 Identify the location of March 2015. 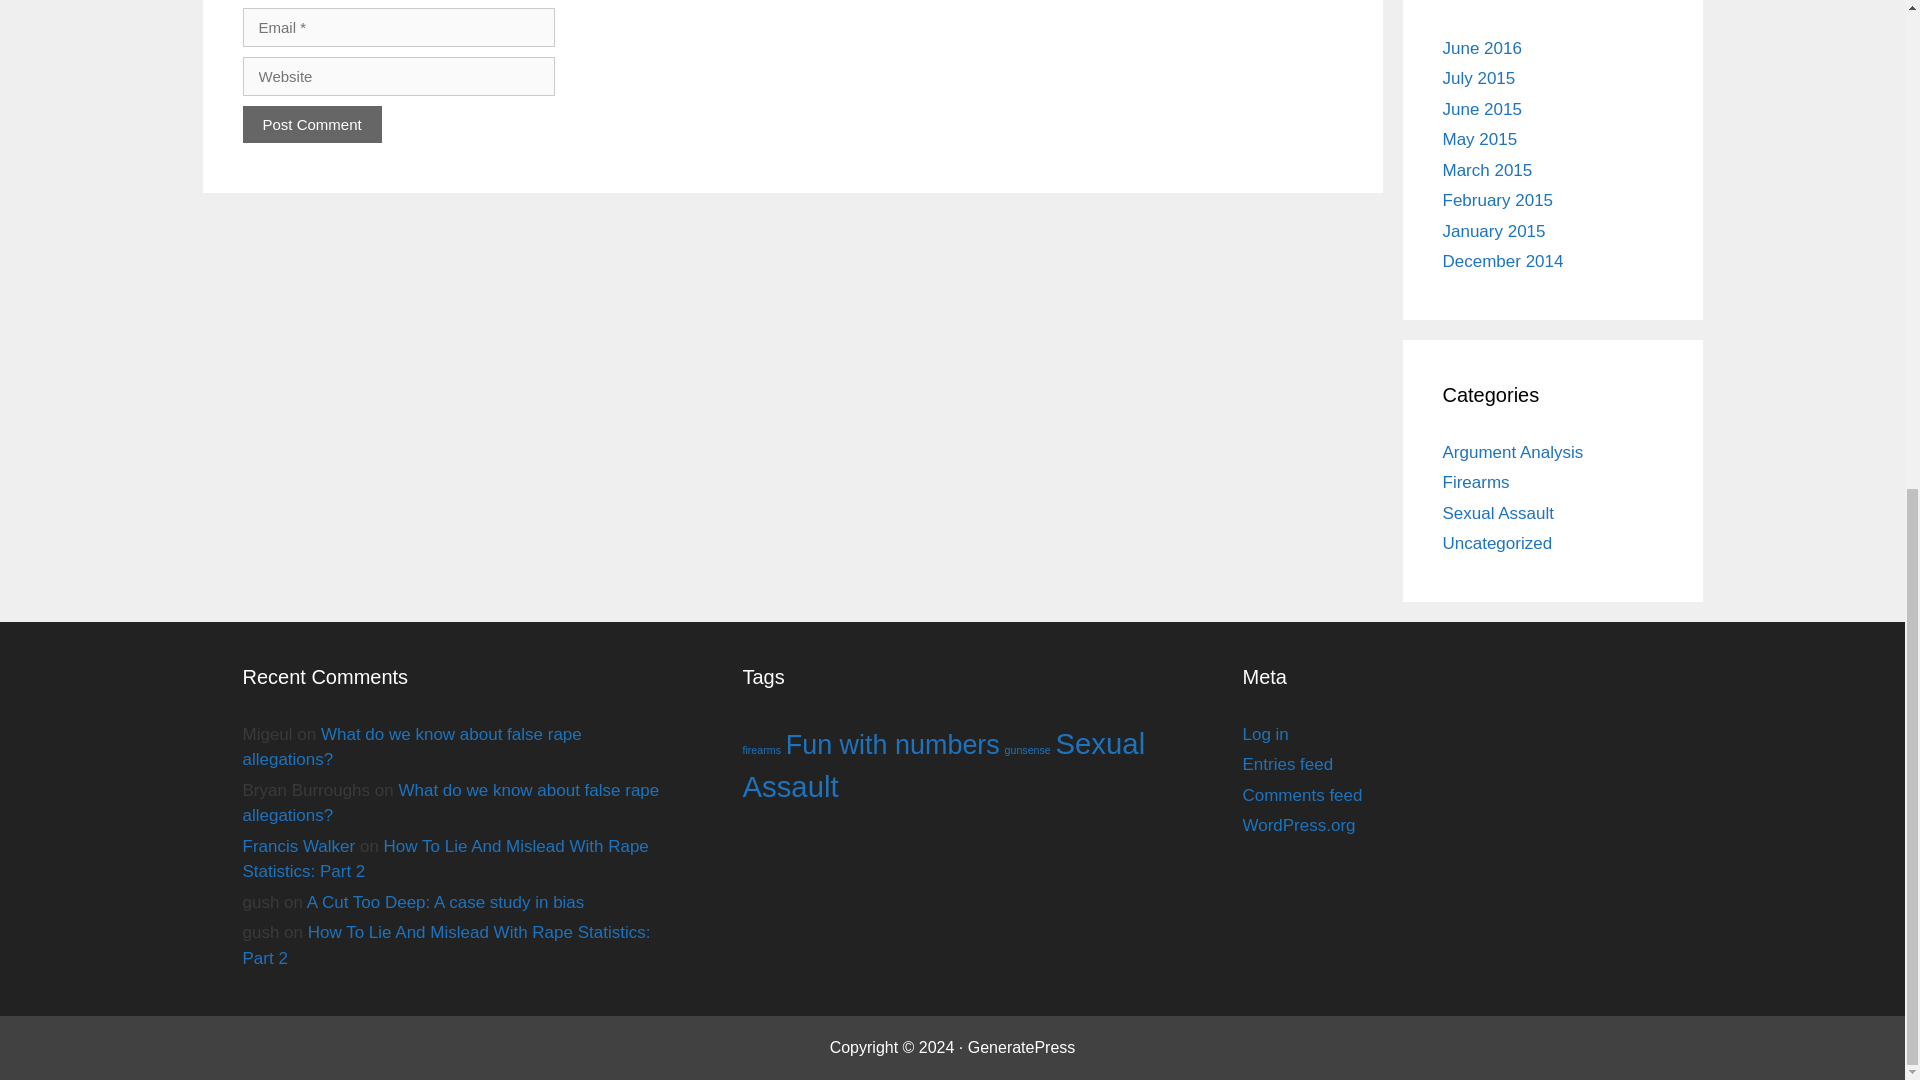
(1486, 170).